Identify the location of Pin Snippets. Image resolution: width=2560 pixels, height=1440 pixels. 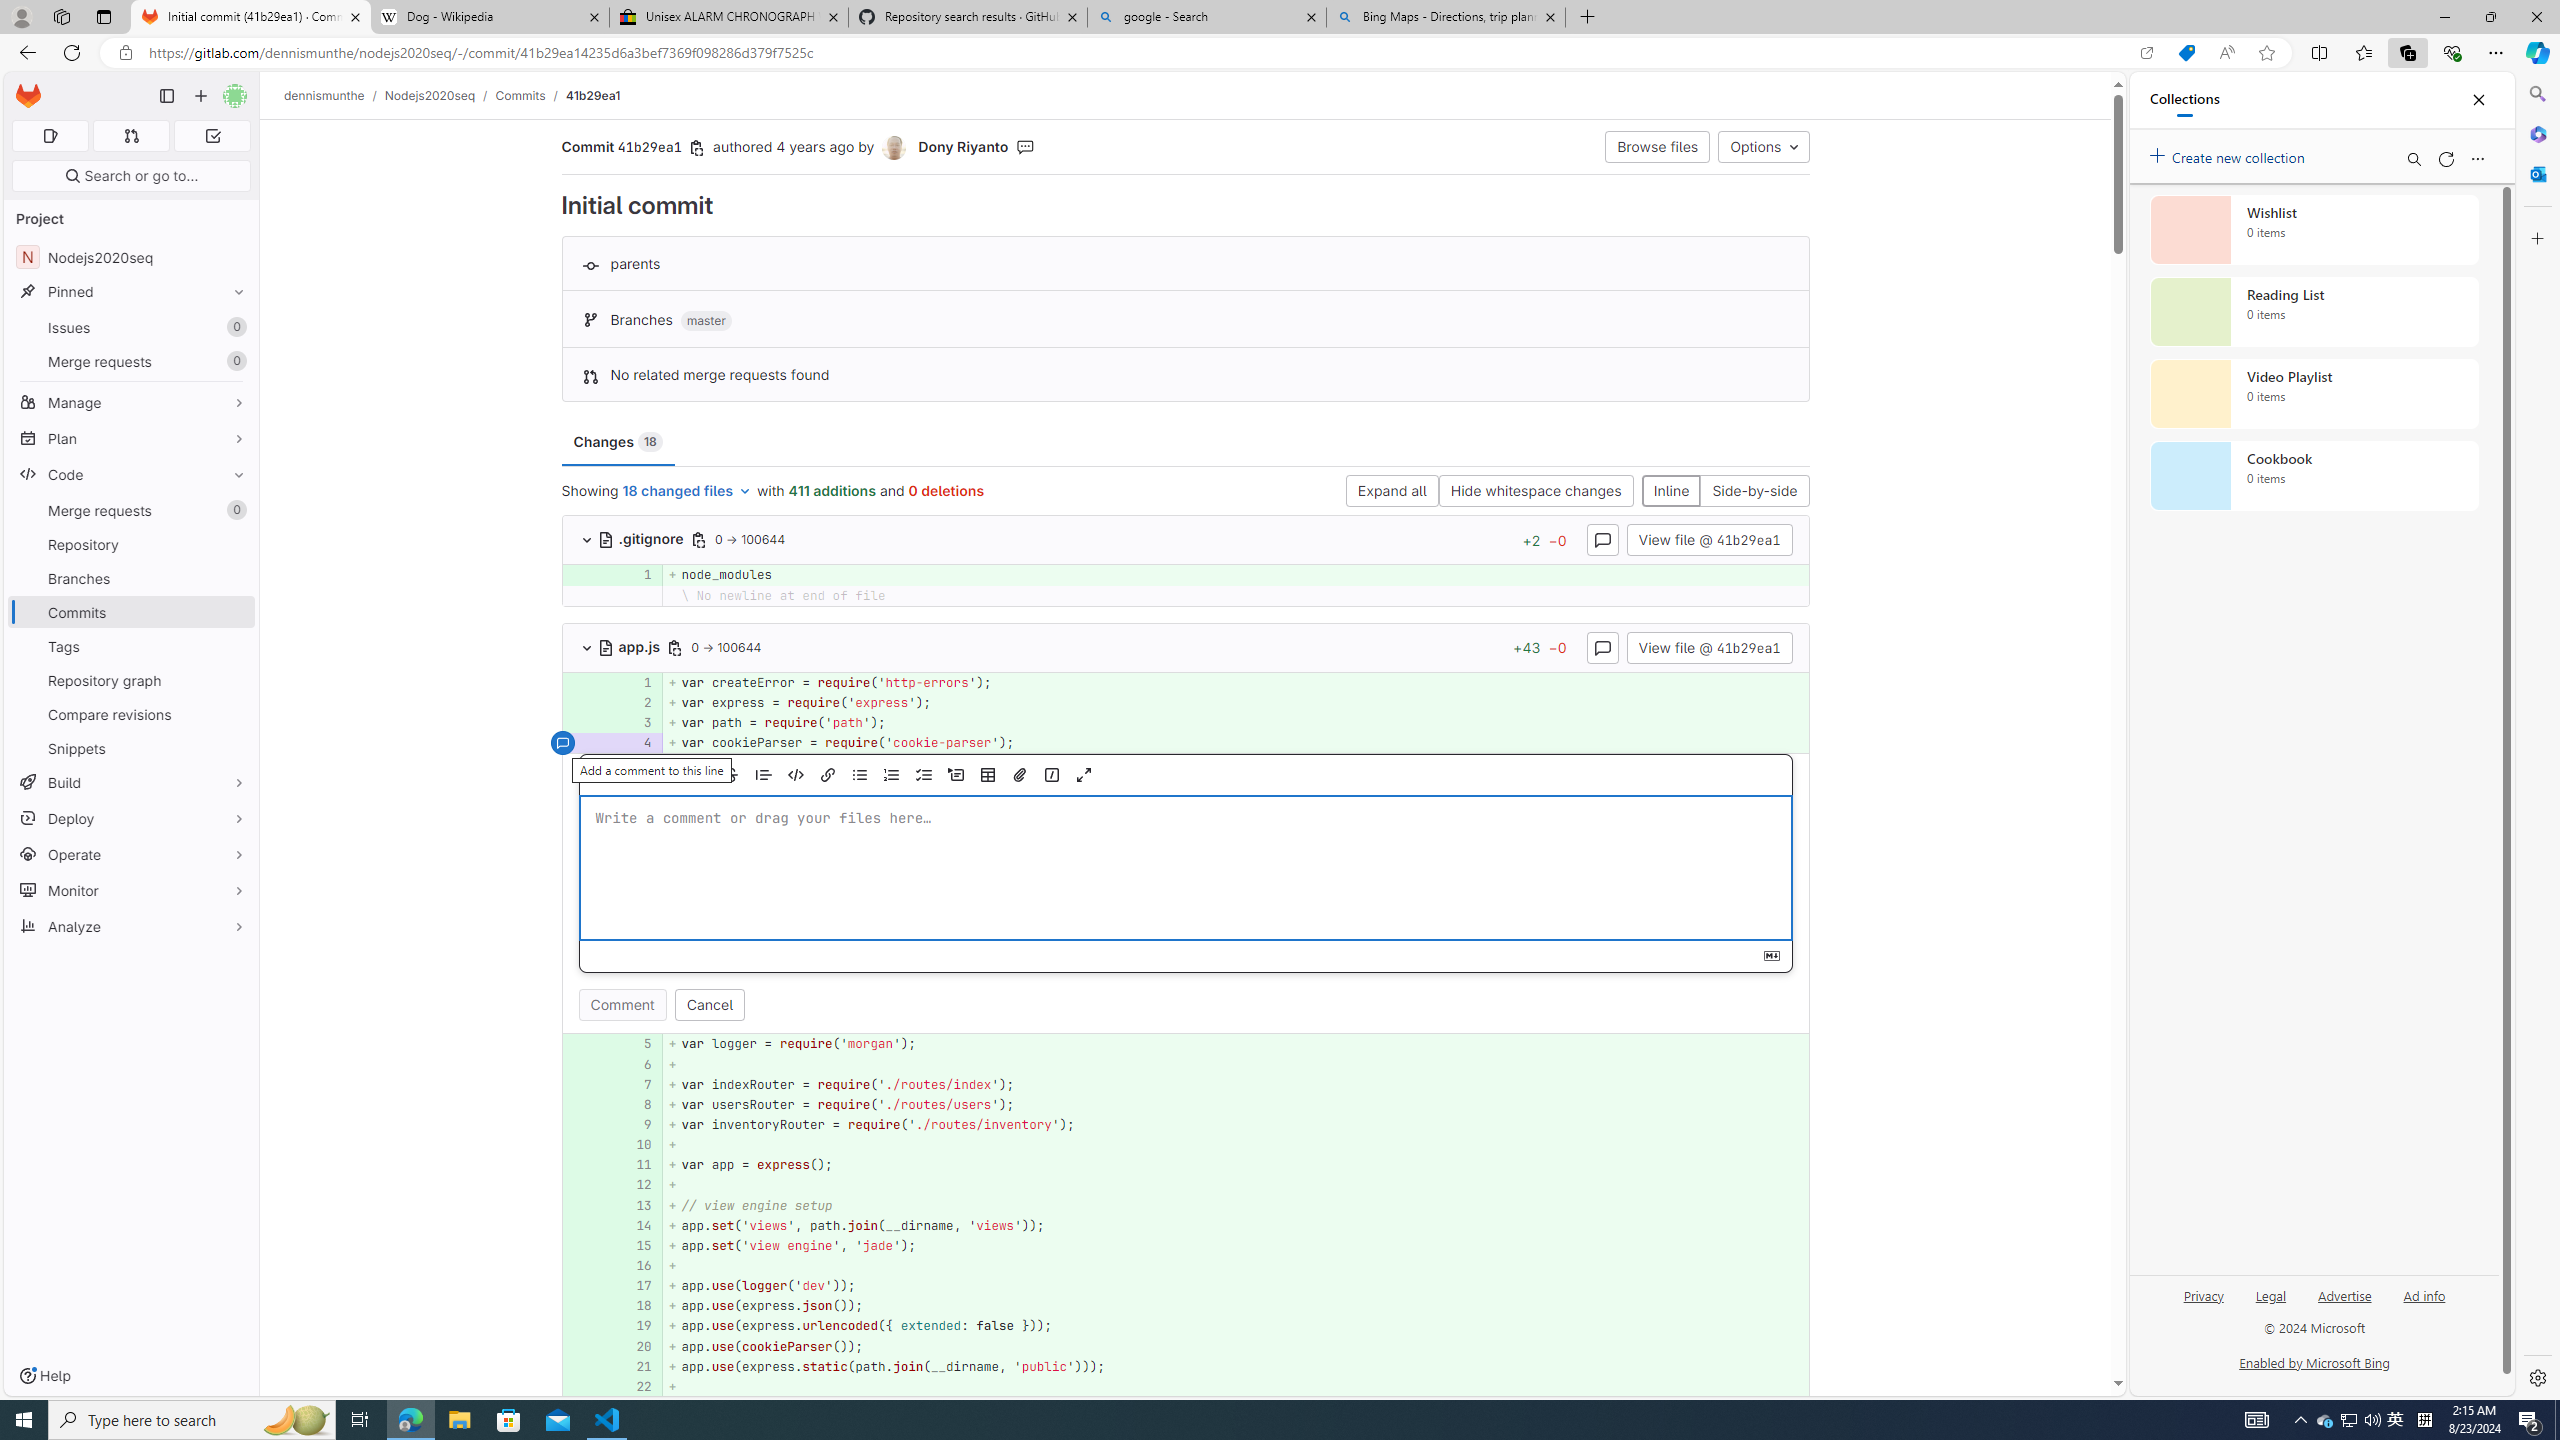
(234, 748).